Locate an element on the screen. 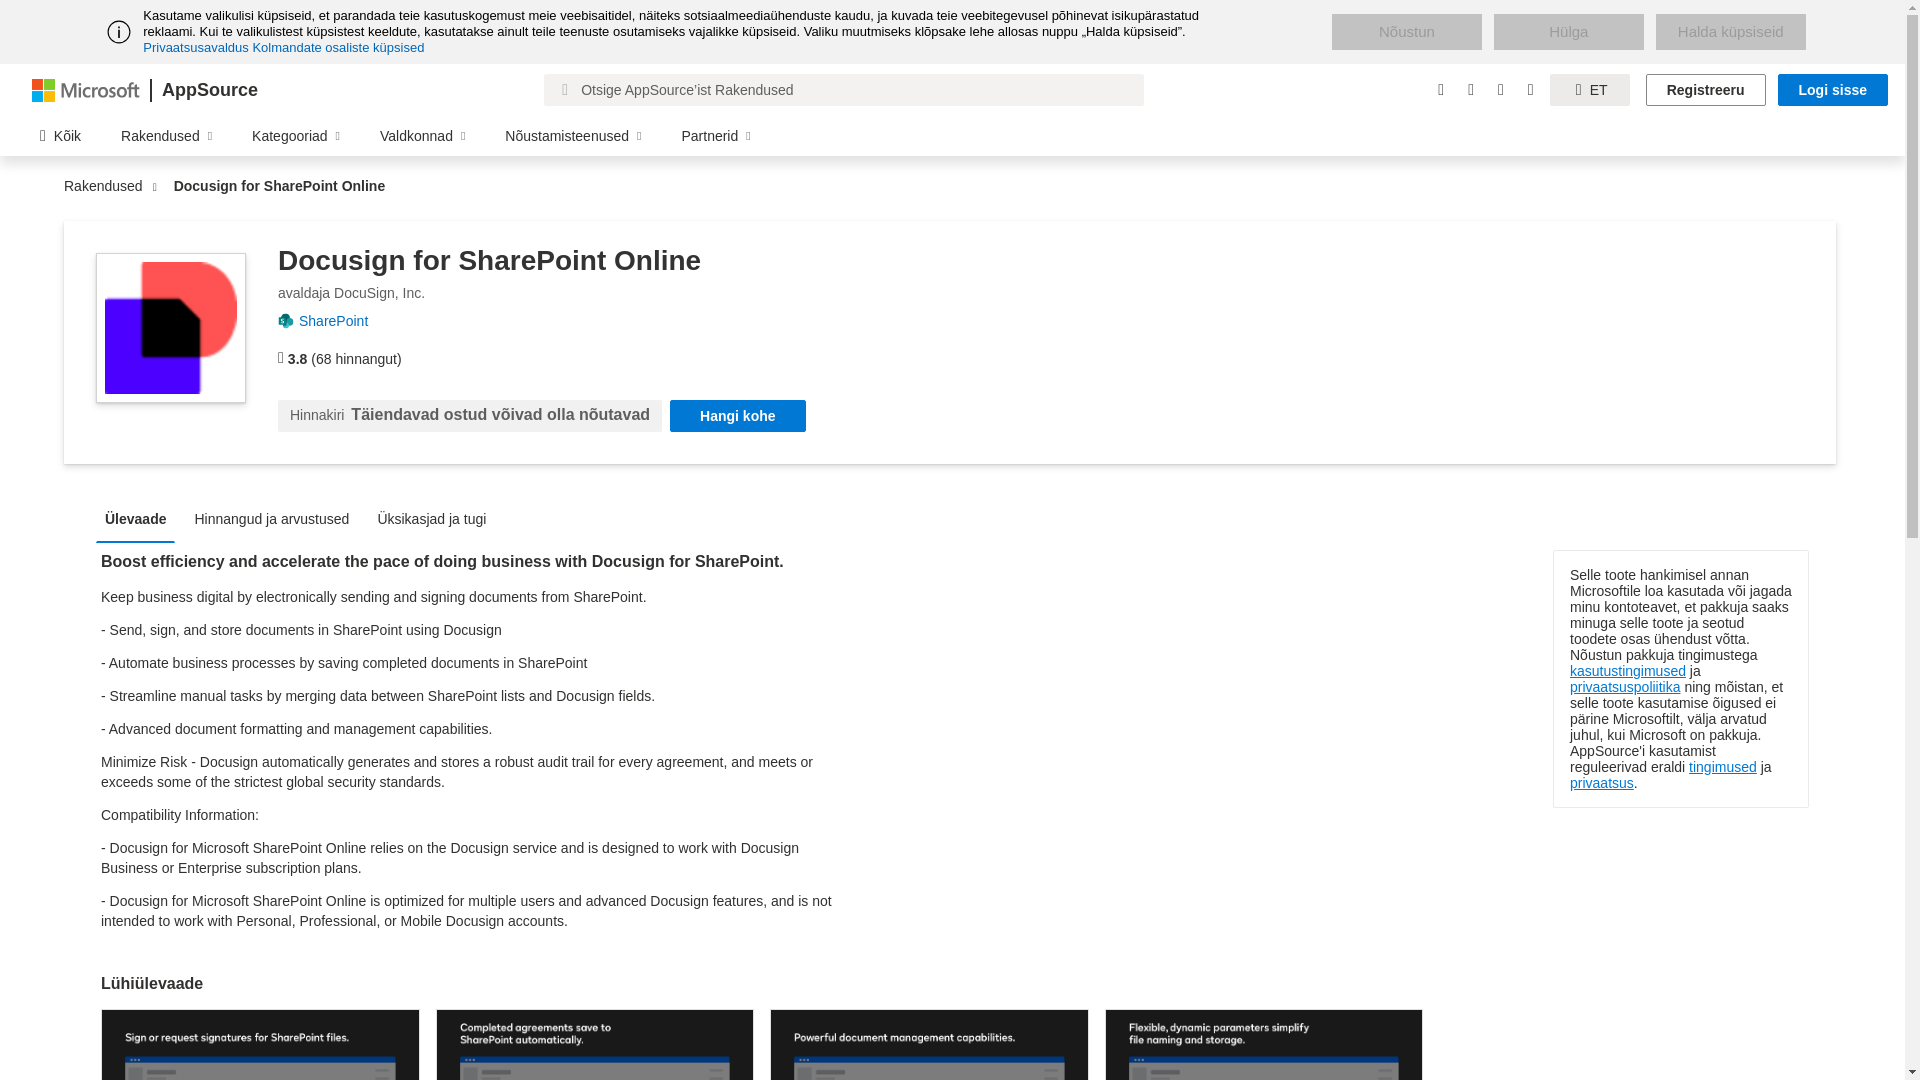  Hinnangud ja arvustused is located at coordinates (276, 518).